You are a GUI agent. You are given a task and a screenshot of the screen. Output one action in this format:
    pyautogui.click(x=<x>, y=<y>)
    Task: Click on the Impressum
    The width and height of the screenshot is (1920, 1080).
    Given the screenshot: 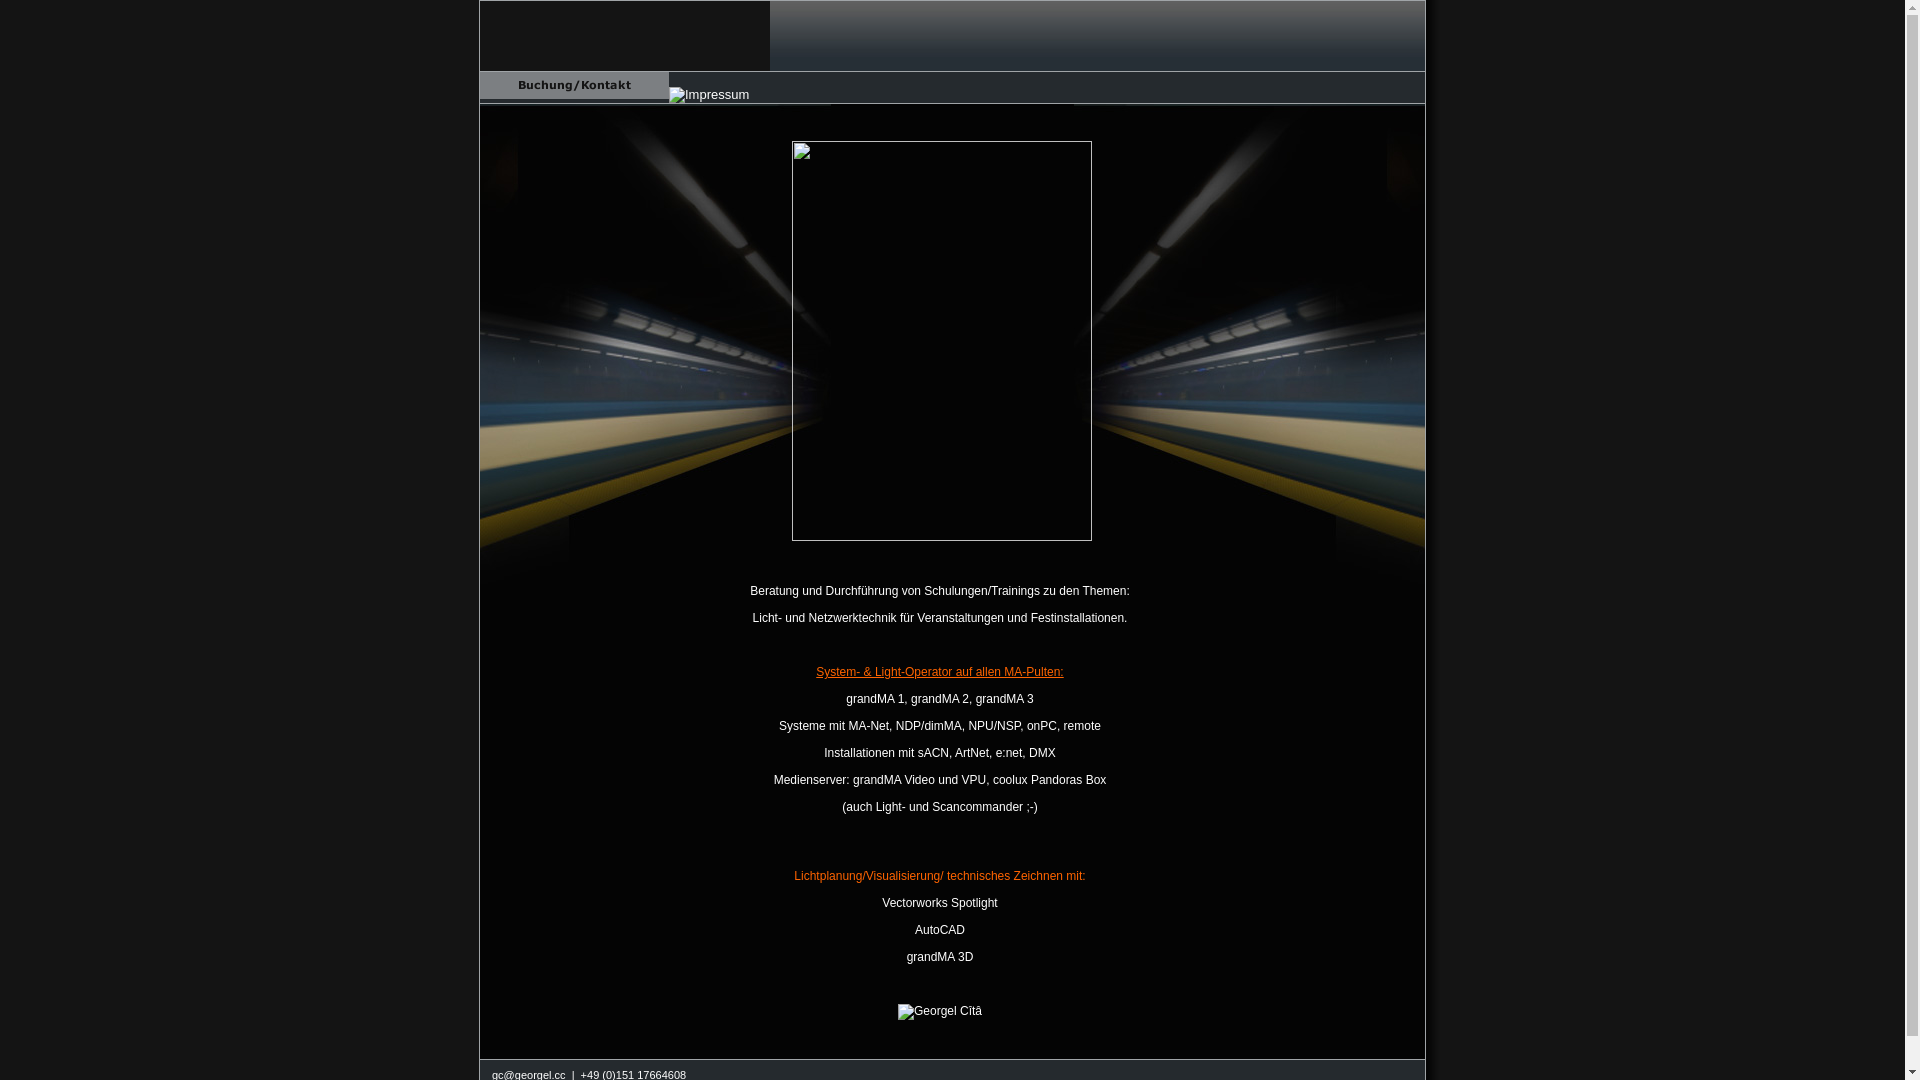 What is the action you would take?
    pyautogui.click(x=709, y=95)
    